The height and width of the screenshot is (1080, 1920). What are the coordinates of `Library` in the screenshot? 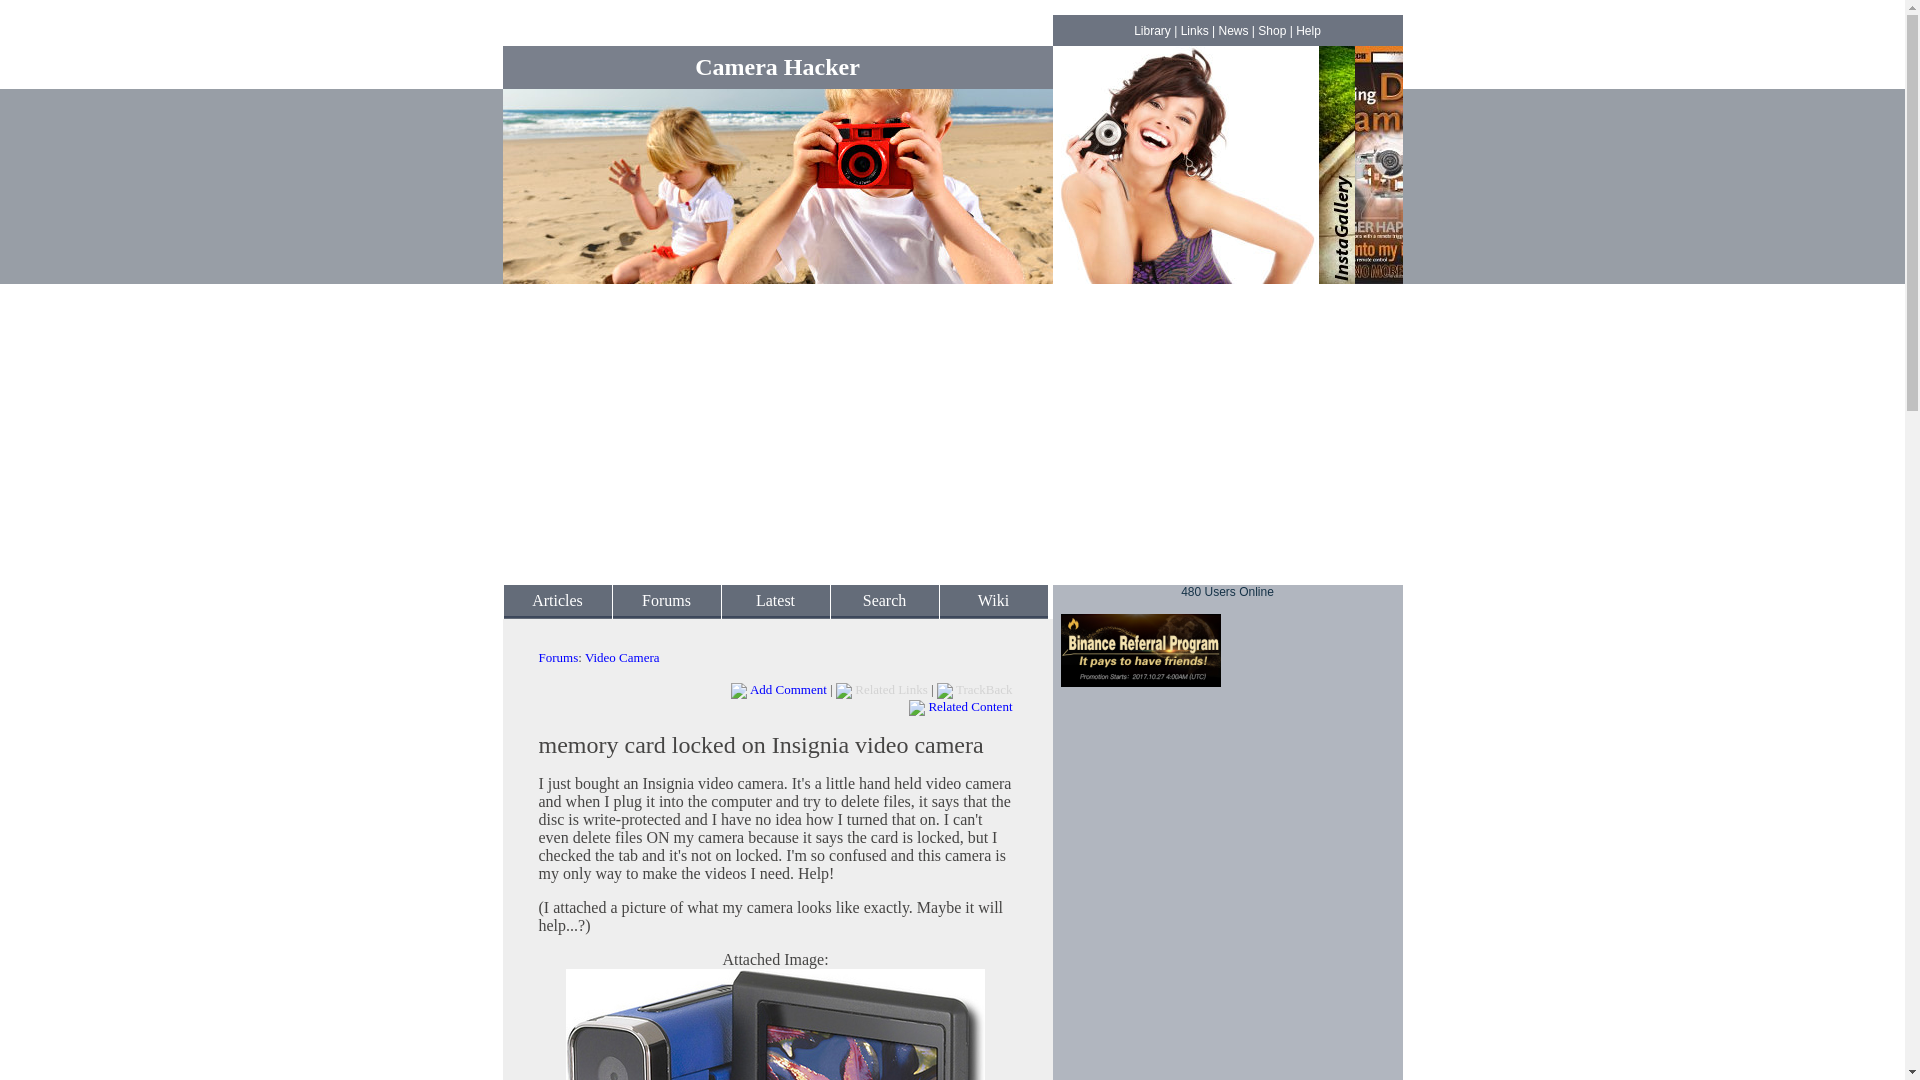 It's located at (1152, 30).